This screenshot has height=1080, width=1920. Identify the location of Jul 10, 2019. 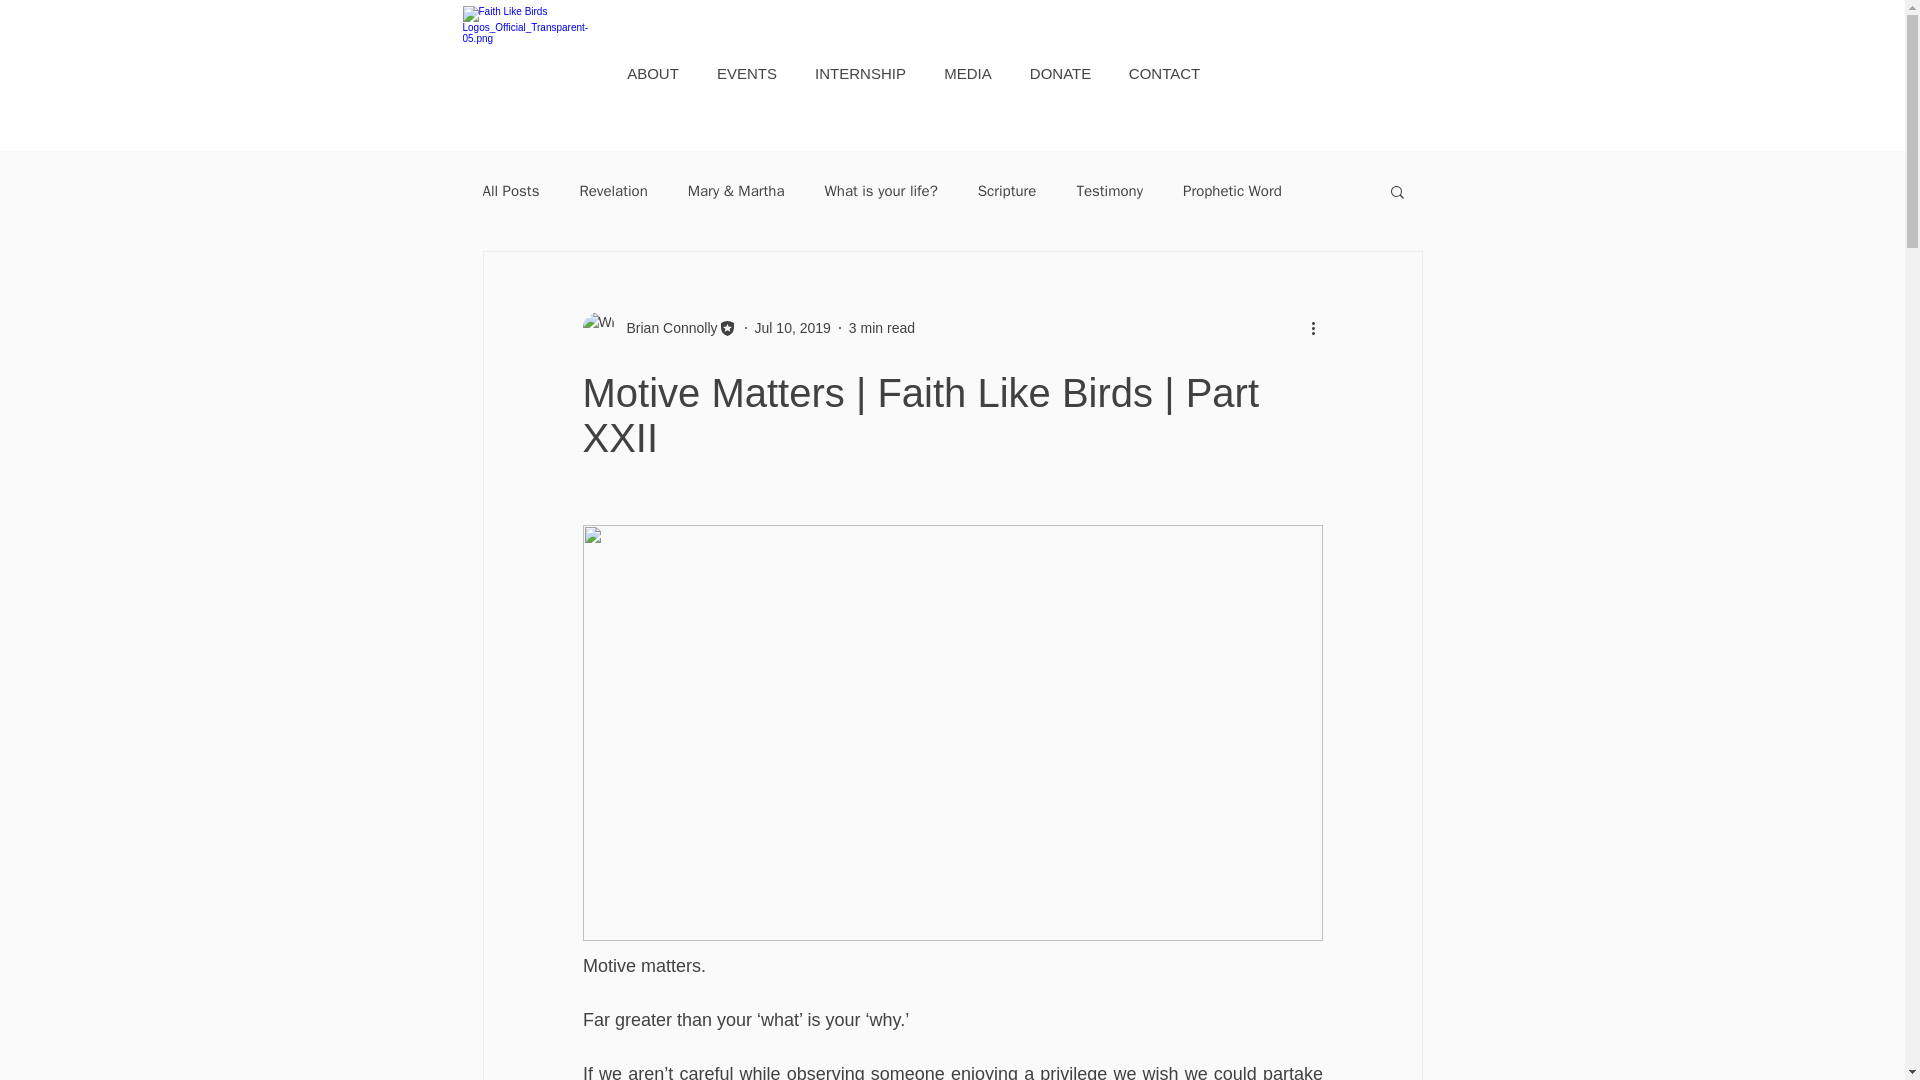
(792, 327).